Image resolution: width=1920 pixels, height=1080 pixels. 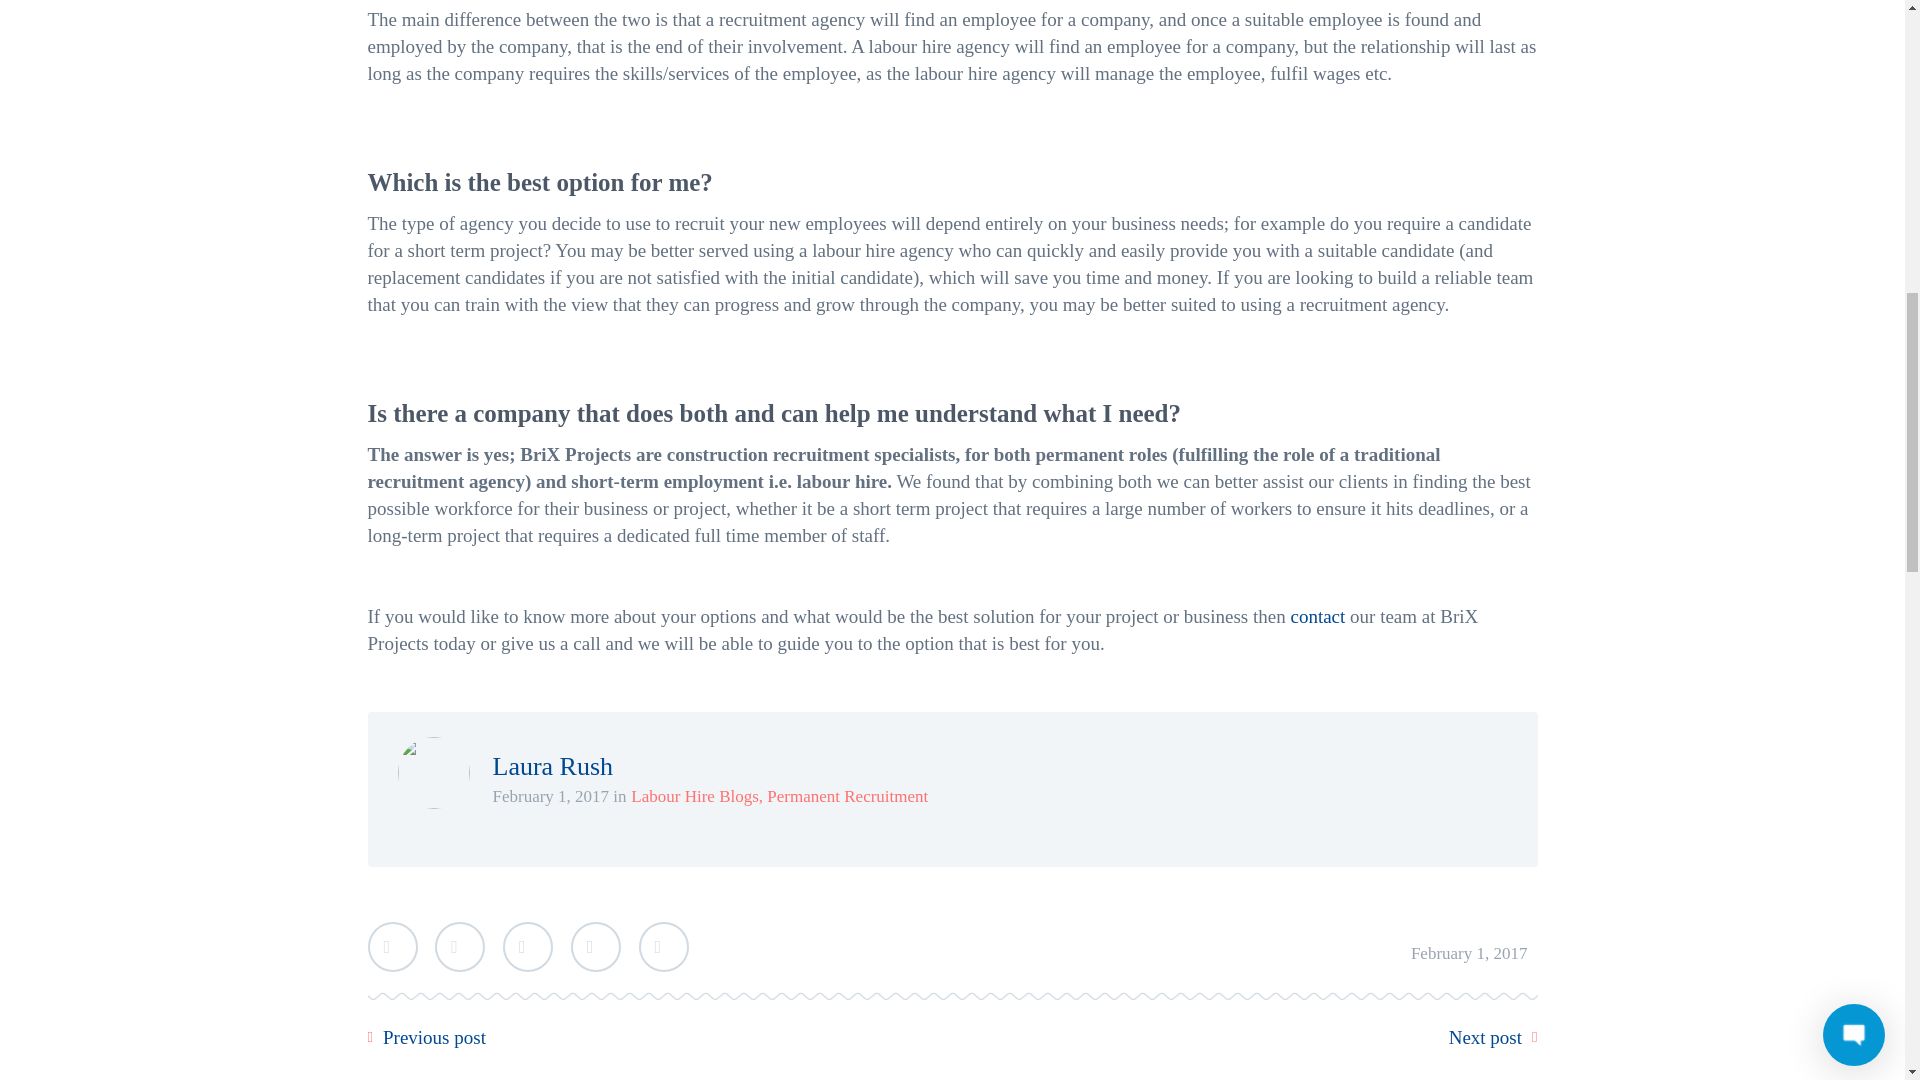 I want to click on LinkedIn, so click(x=595, y=947).